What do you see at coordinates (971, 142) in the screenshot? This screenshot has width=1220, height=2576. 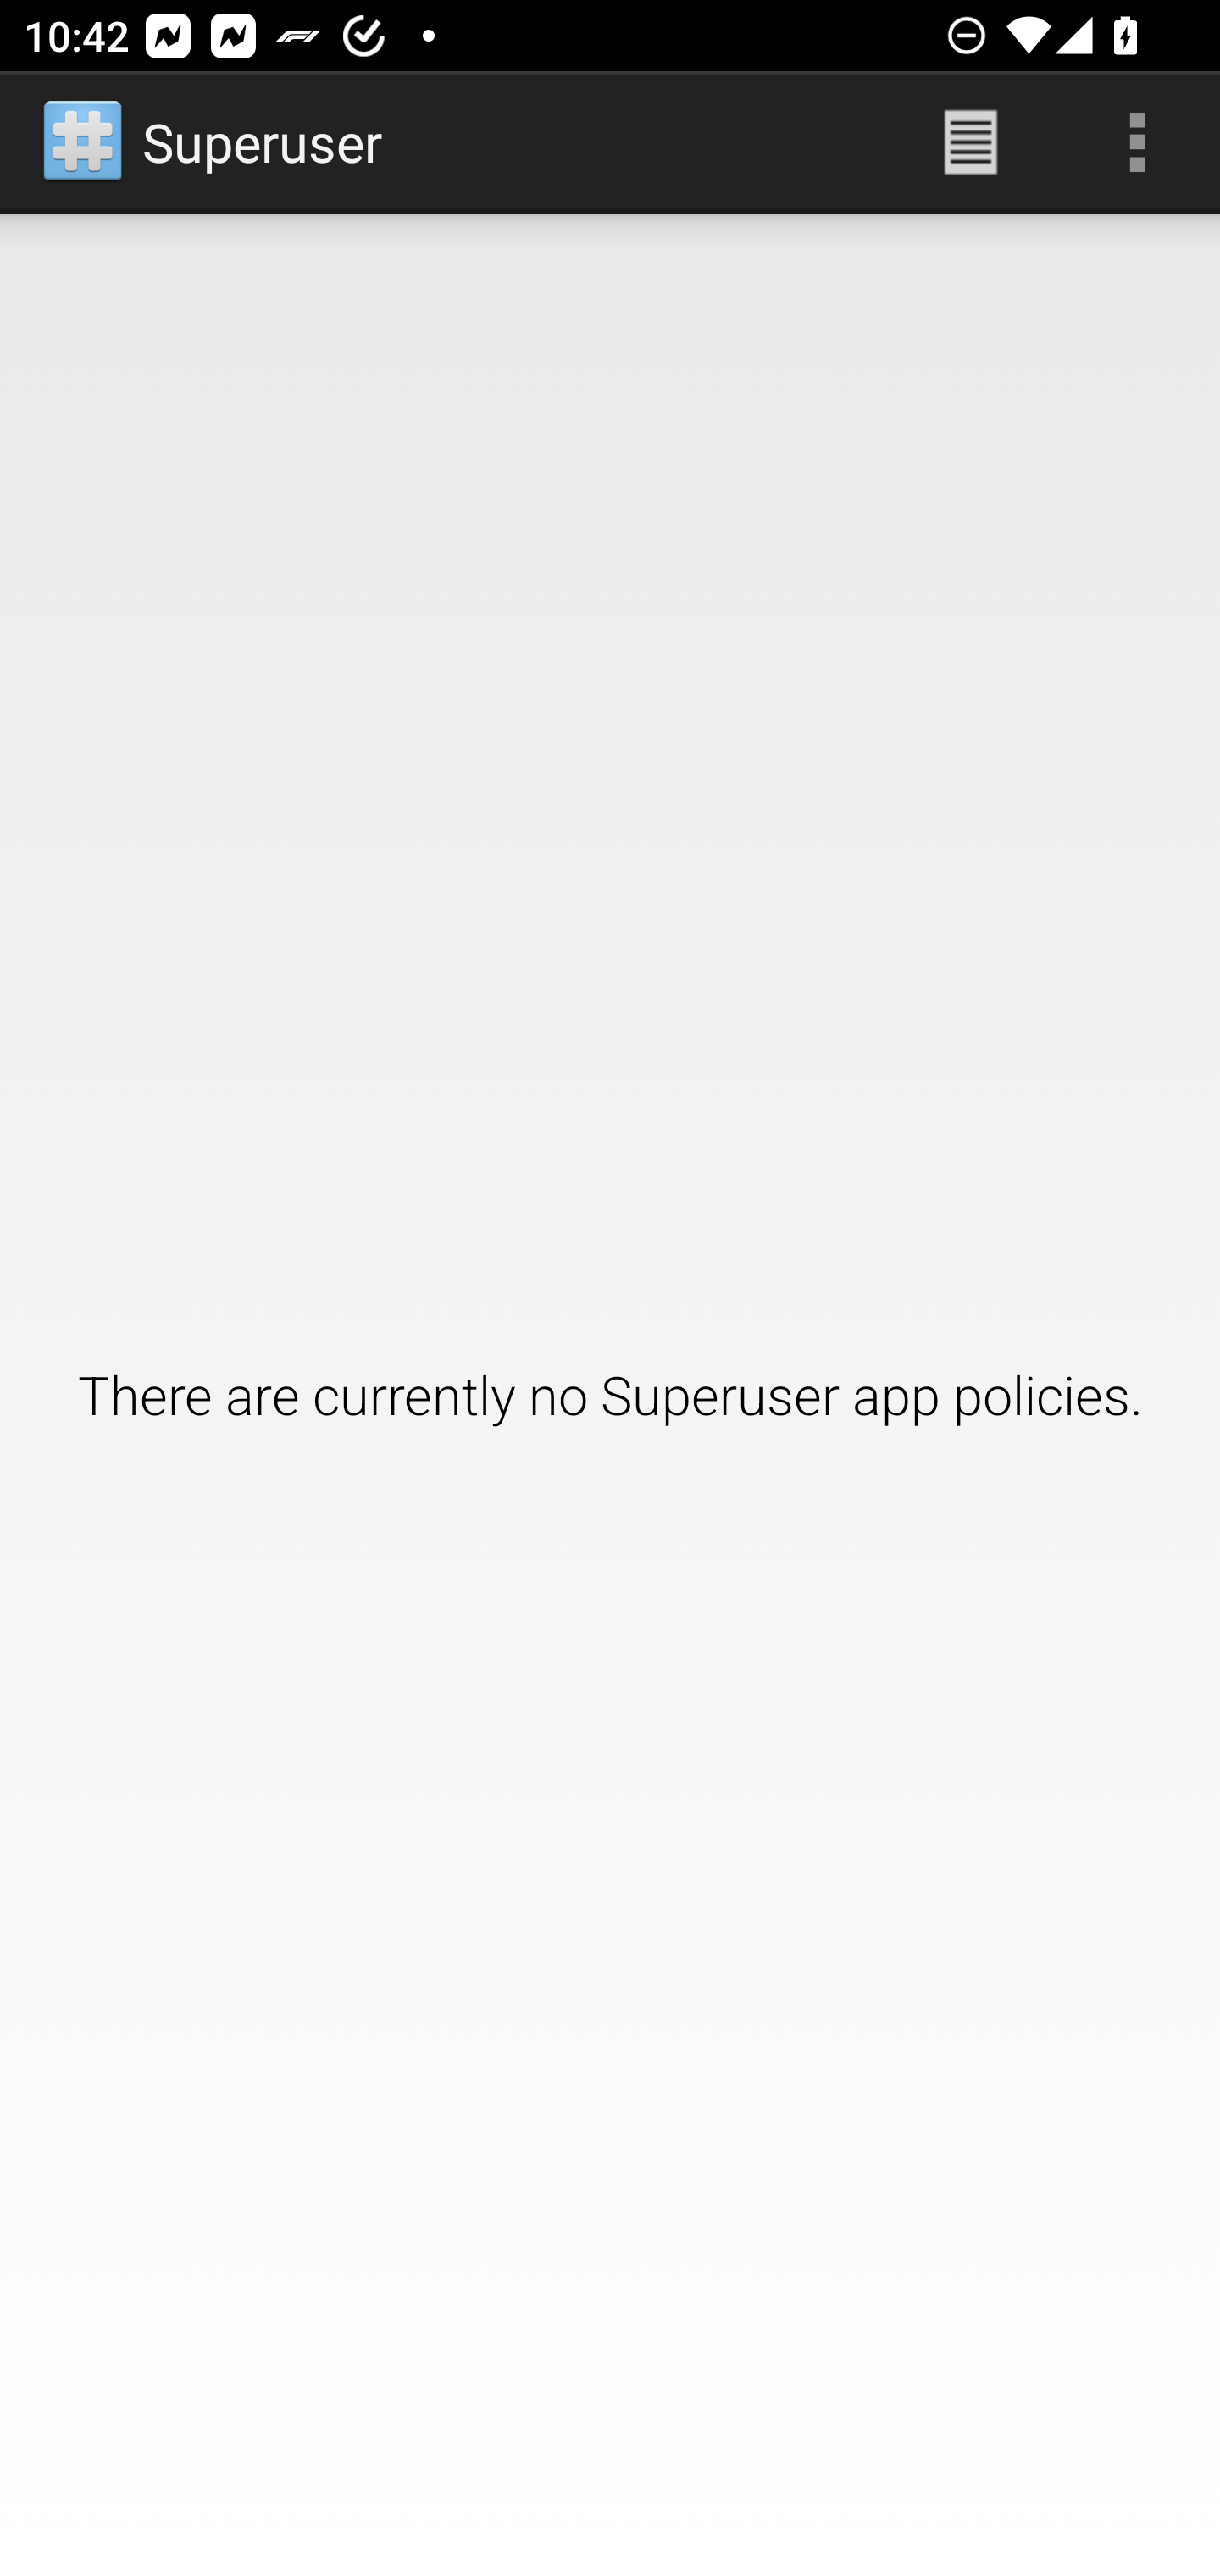 I see `Logs` at bounding box center [971, 142].